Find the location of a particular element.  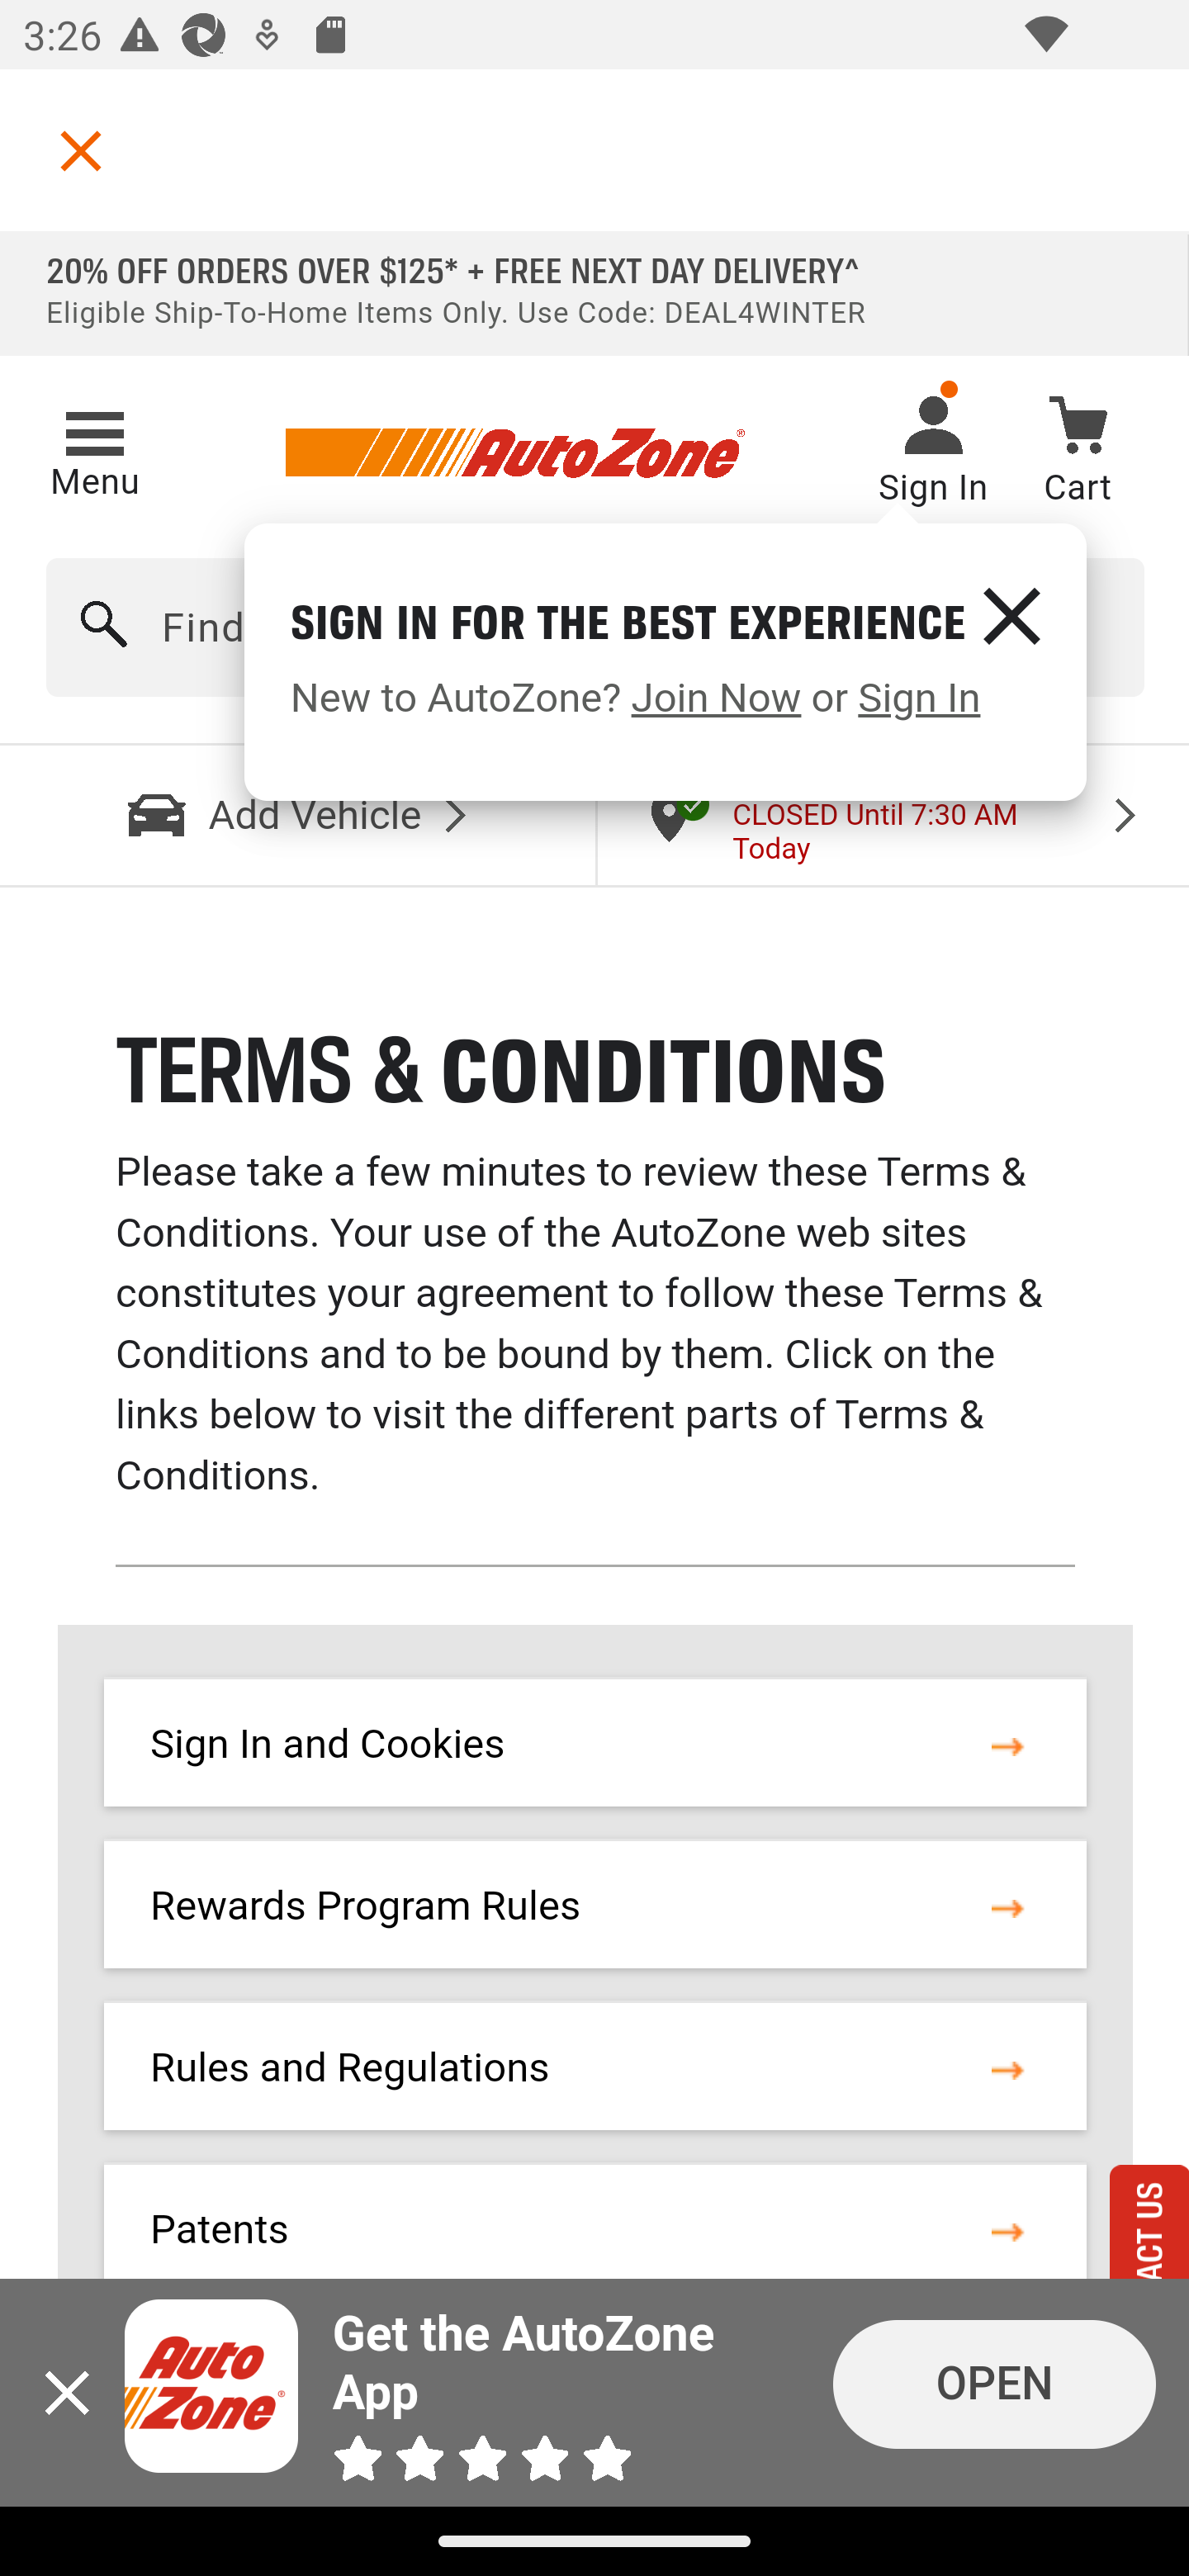

Patents is located at coordinates (220, 2229).